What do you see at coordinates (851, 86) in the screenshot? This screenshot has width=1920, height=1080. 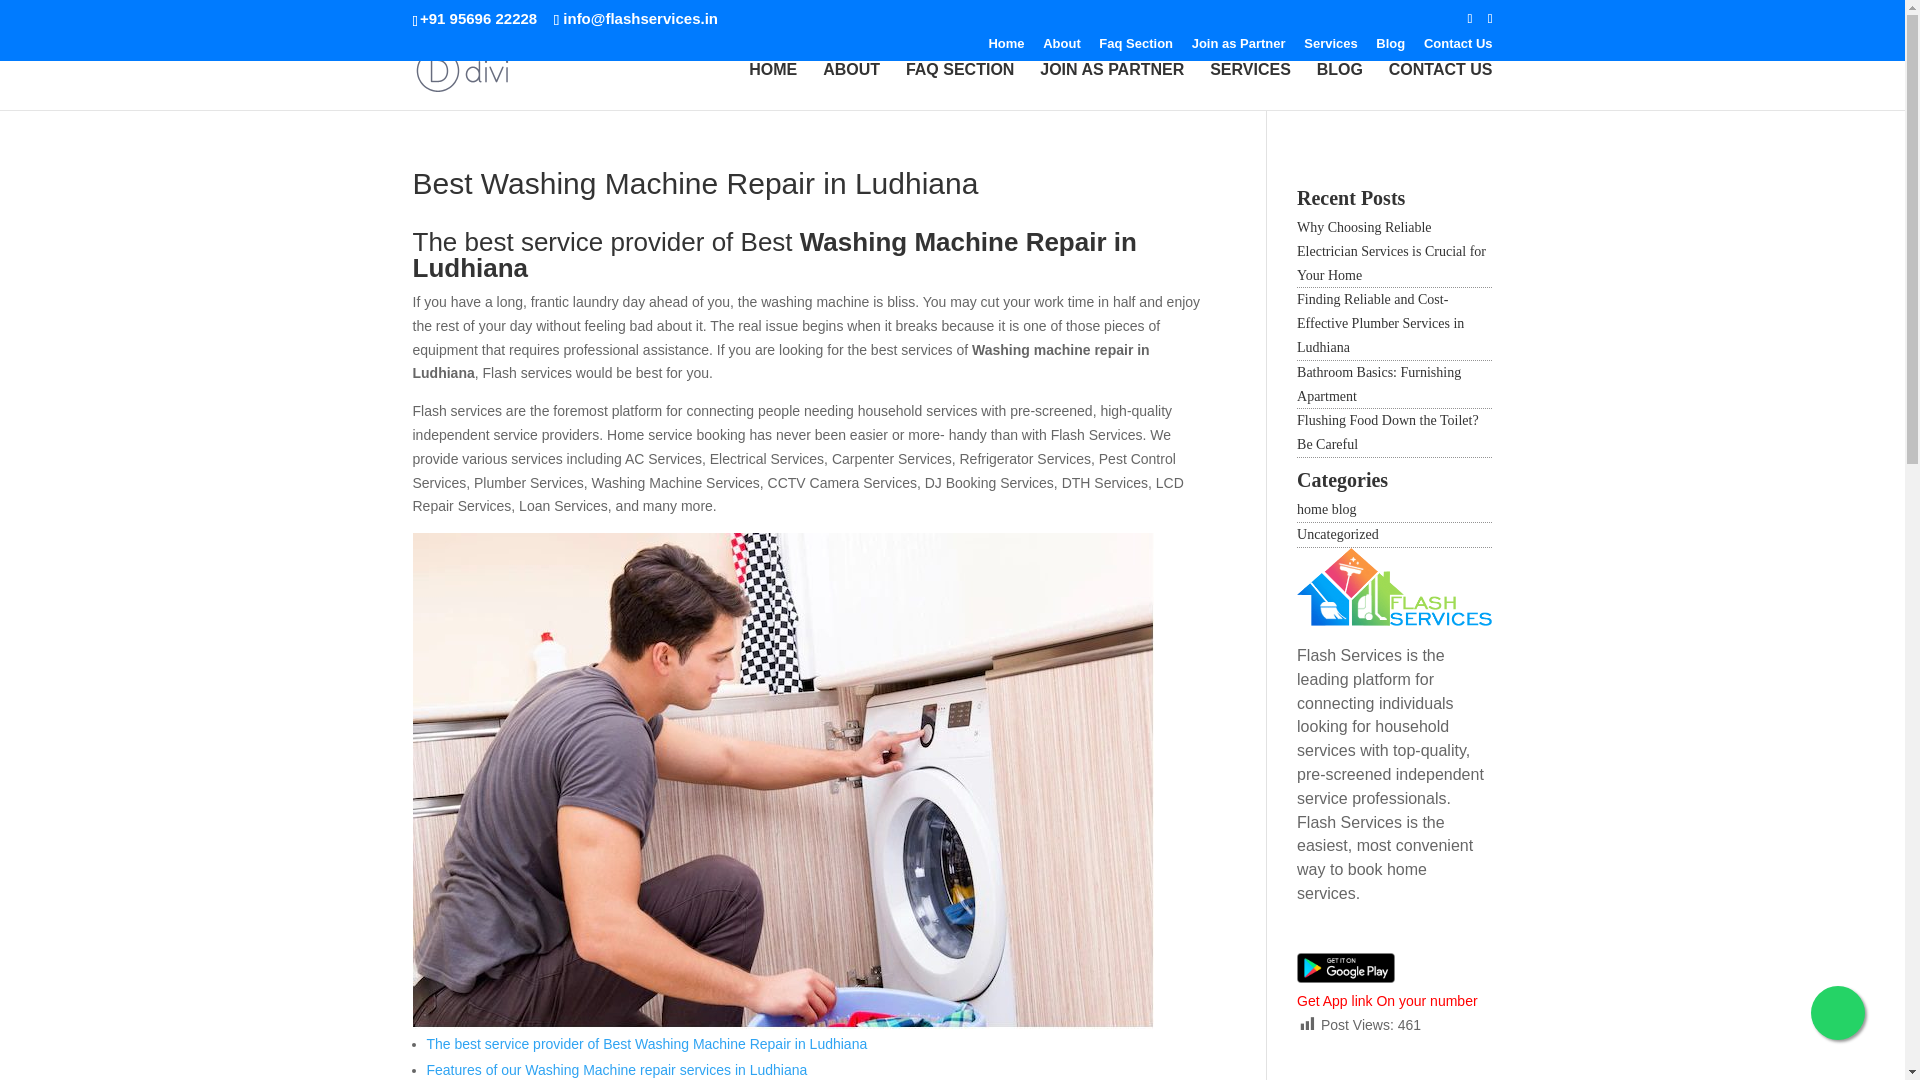 I see `ABOUT` at bounding box center [851, 86].